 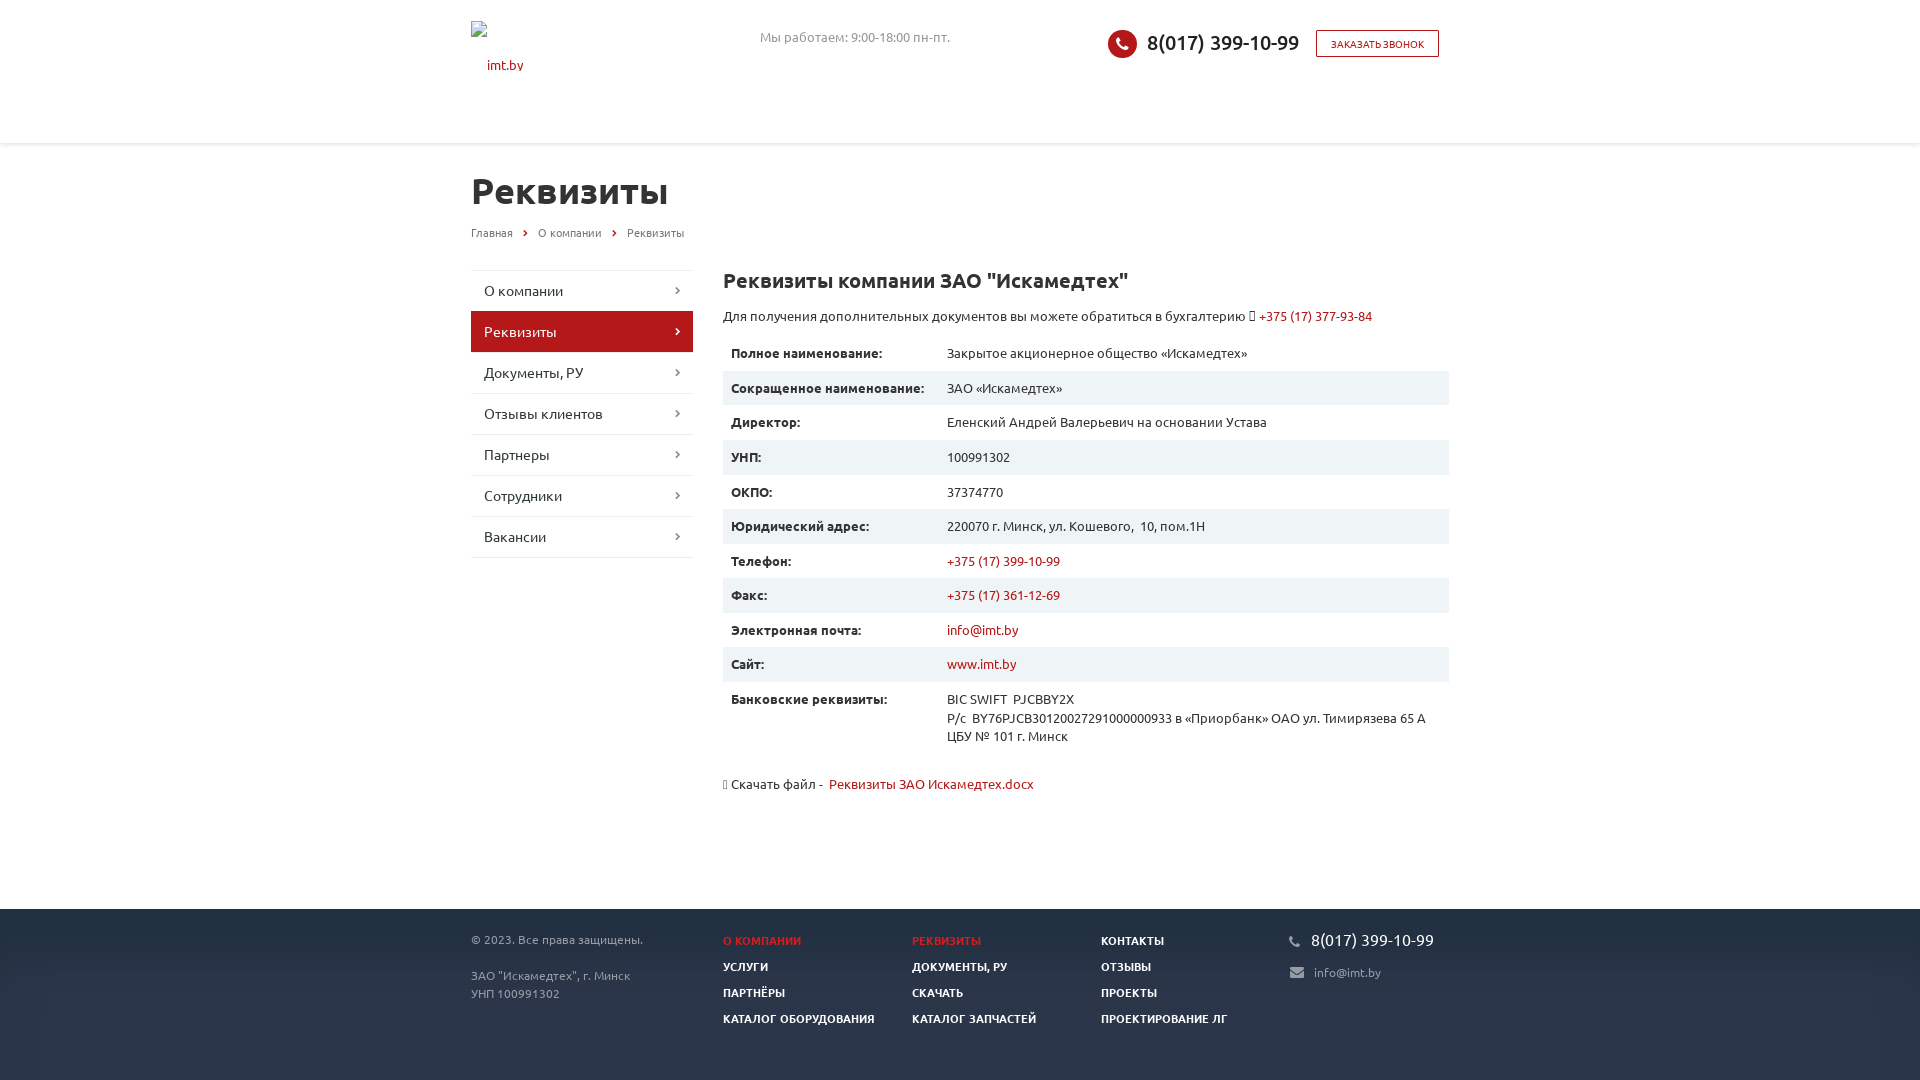 What do you see at coordinates (1316, 316) in the screenshot?
I see `+375 (17) 377-93-84` at bounding box center [1316, 316].